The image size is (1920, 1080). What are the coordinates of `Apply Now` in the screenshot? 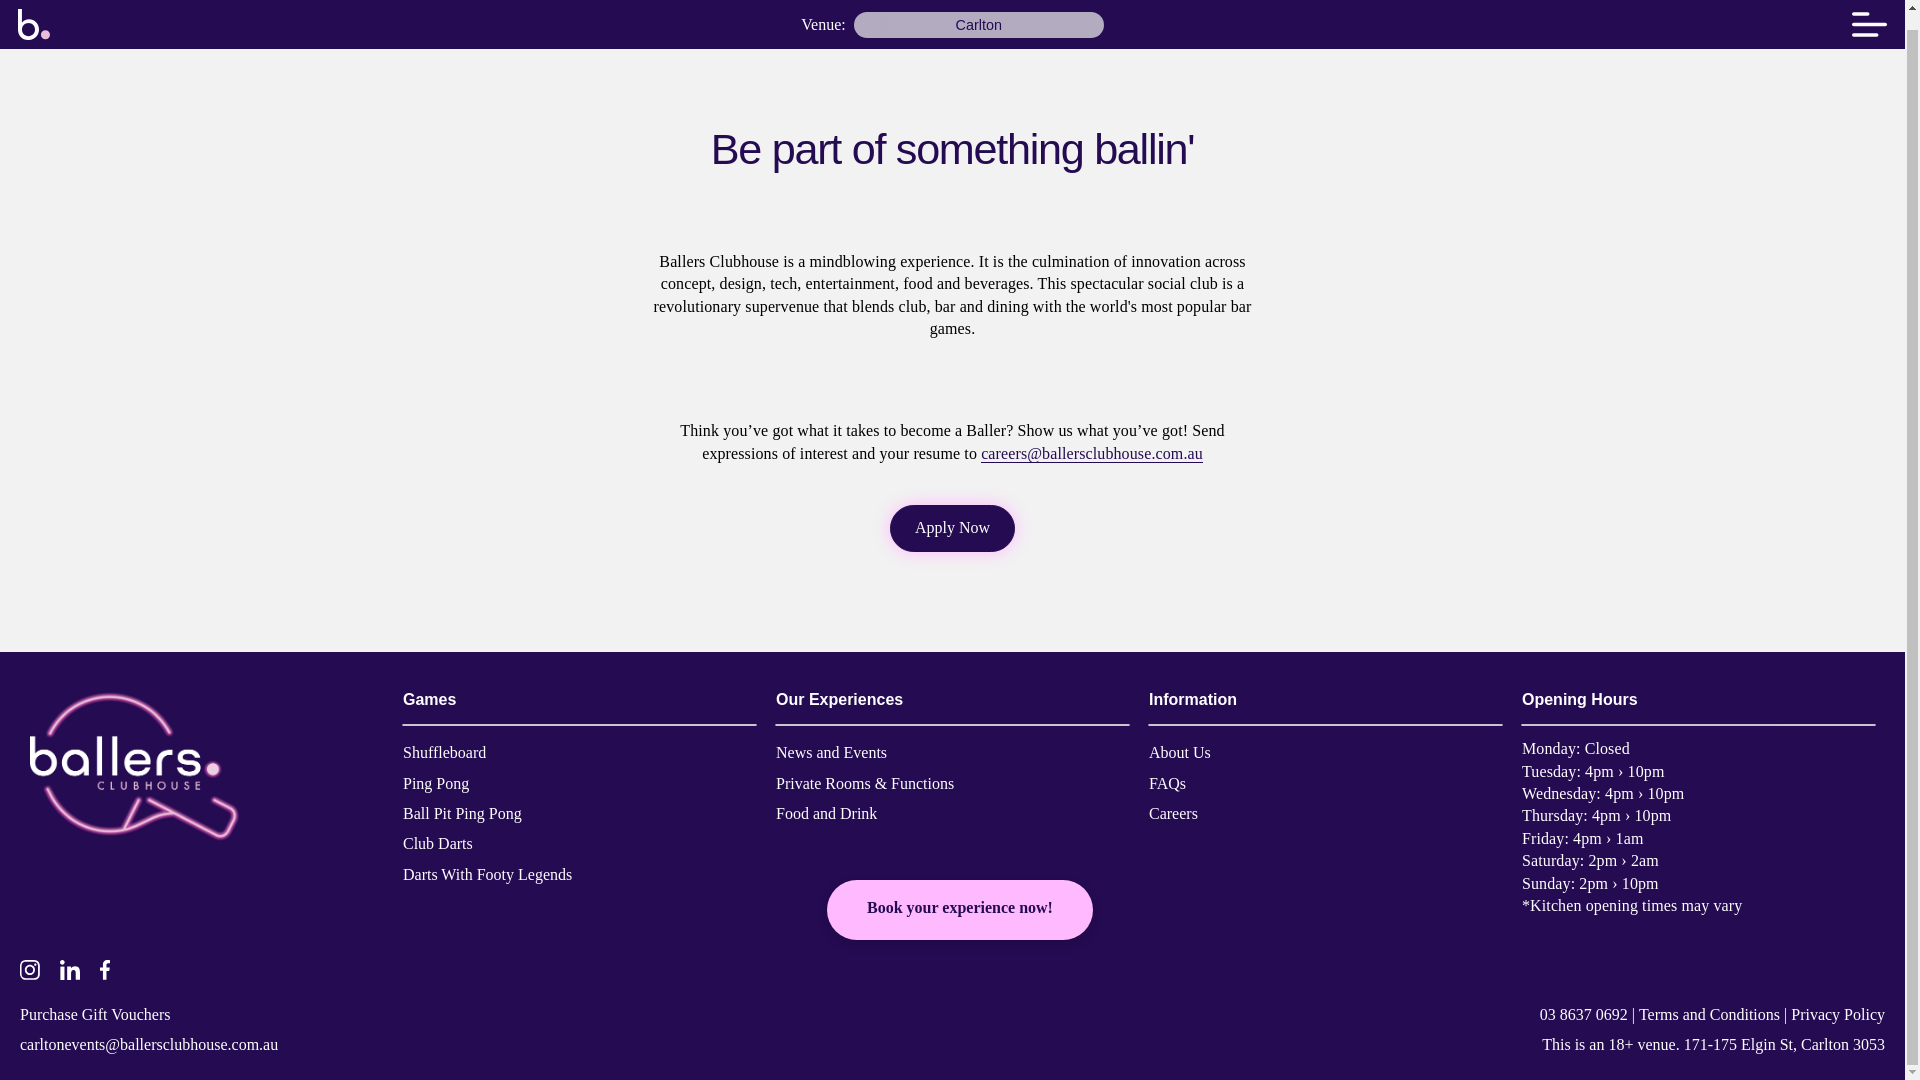 It's located at (952, 527).